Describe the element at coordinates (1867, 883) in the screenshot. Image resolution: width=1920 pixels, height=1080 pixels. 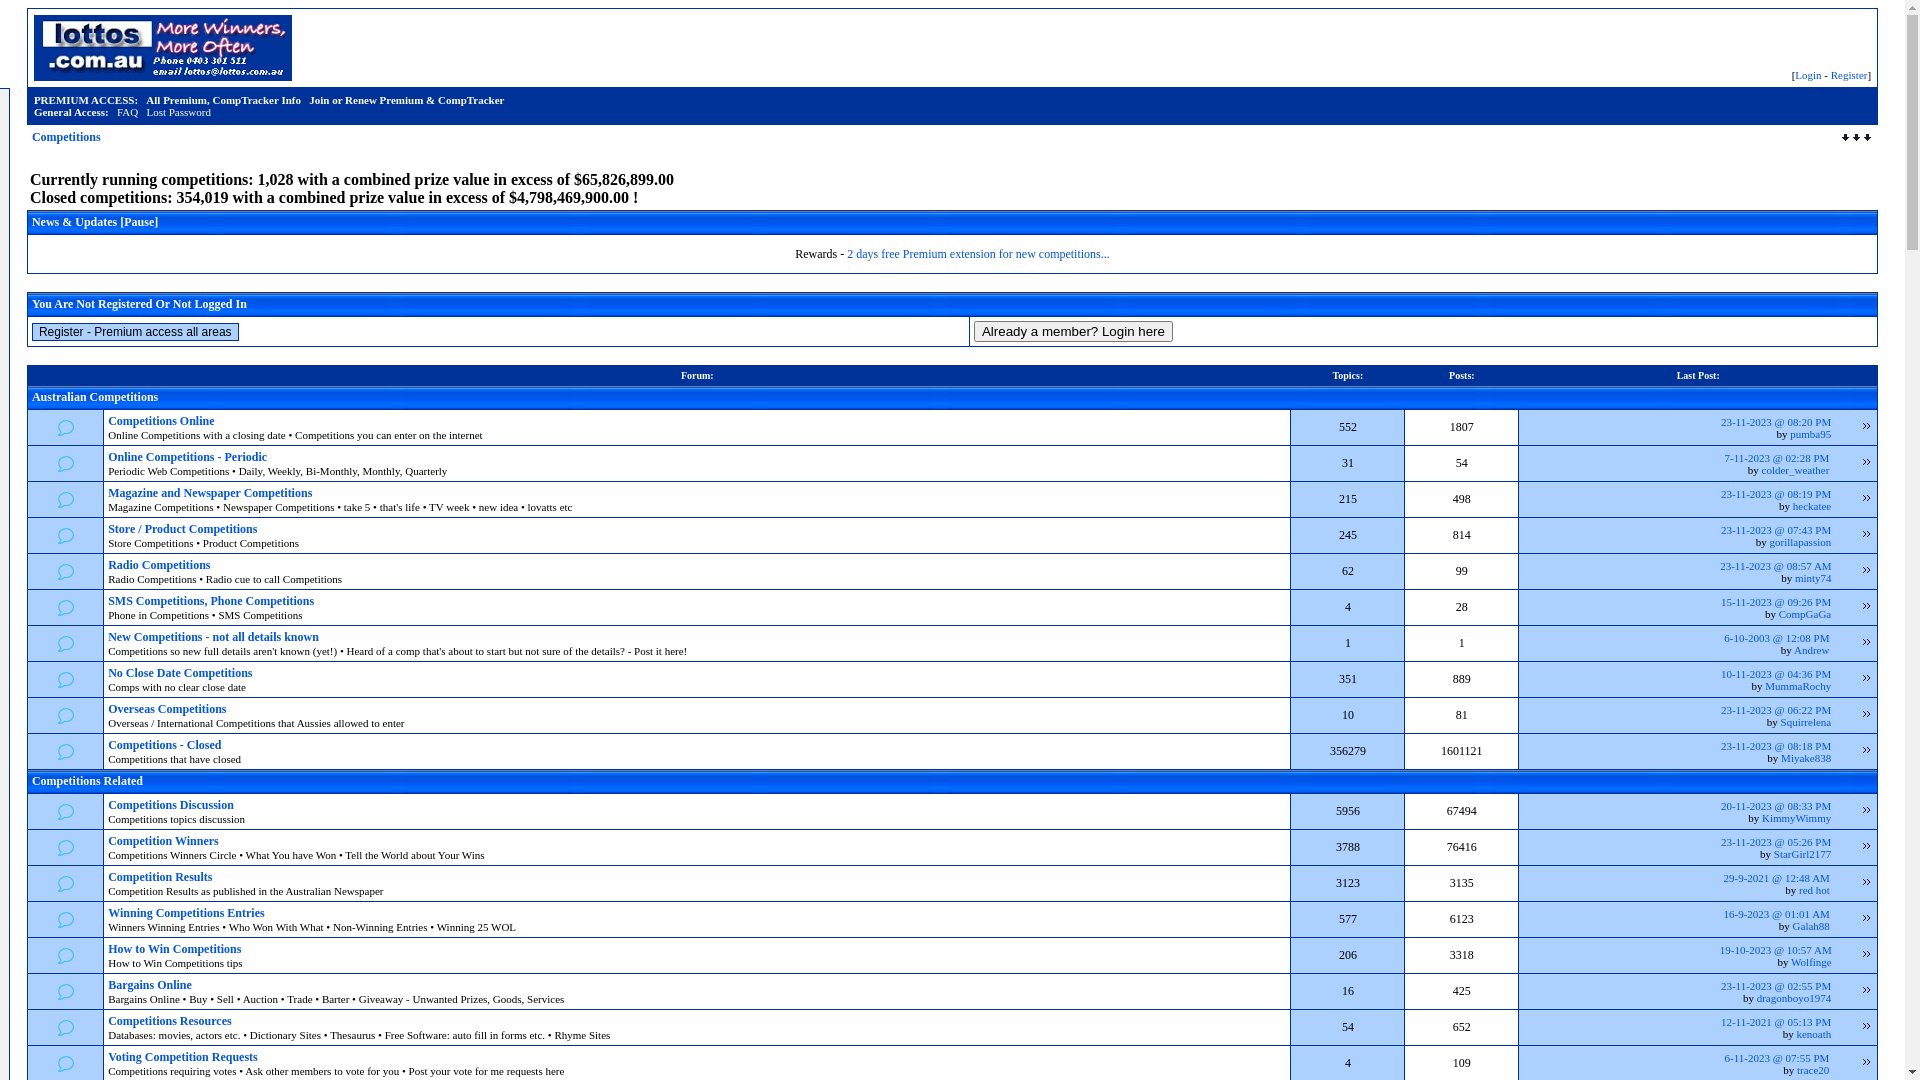
I see `Go to last post` at that location.